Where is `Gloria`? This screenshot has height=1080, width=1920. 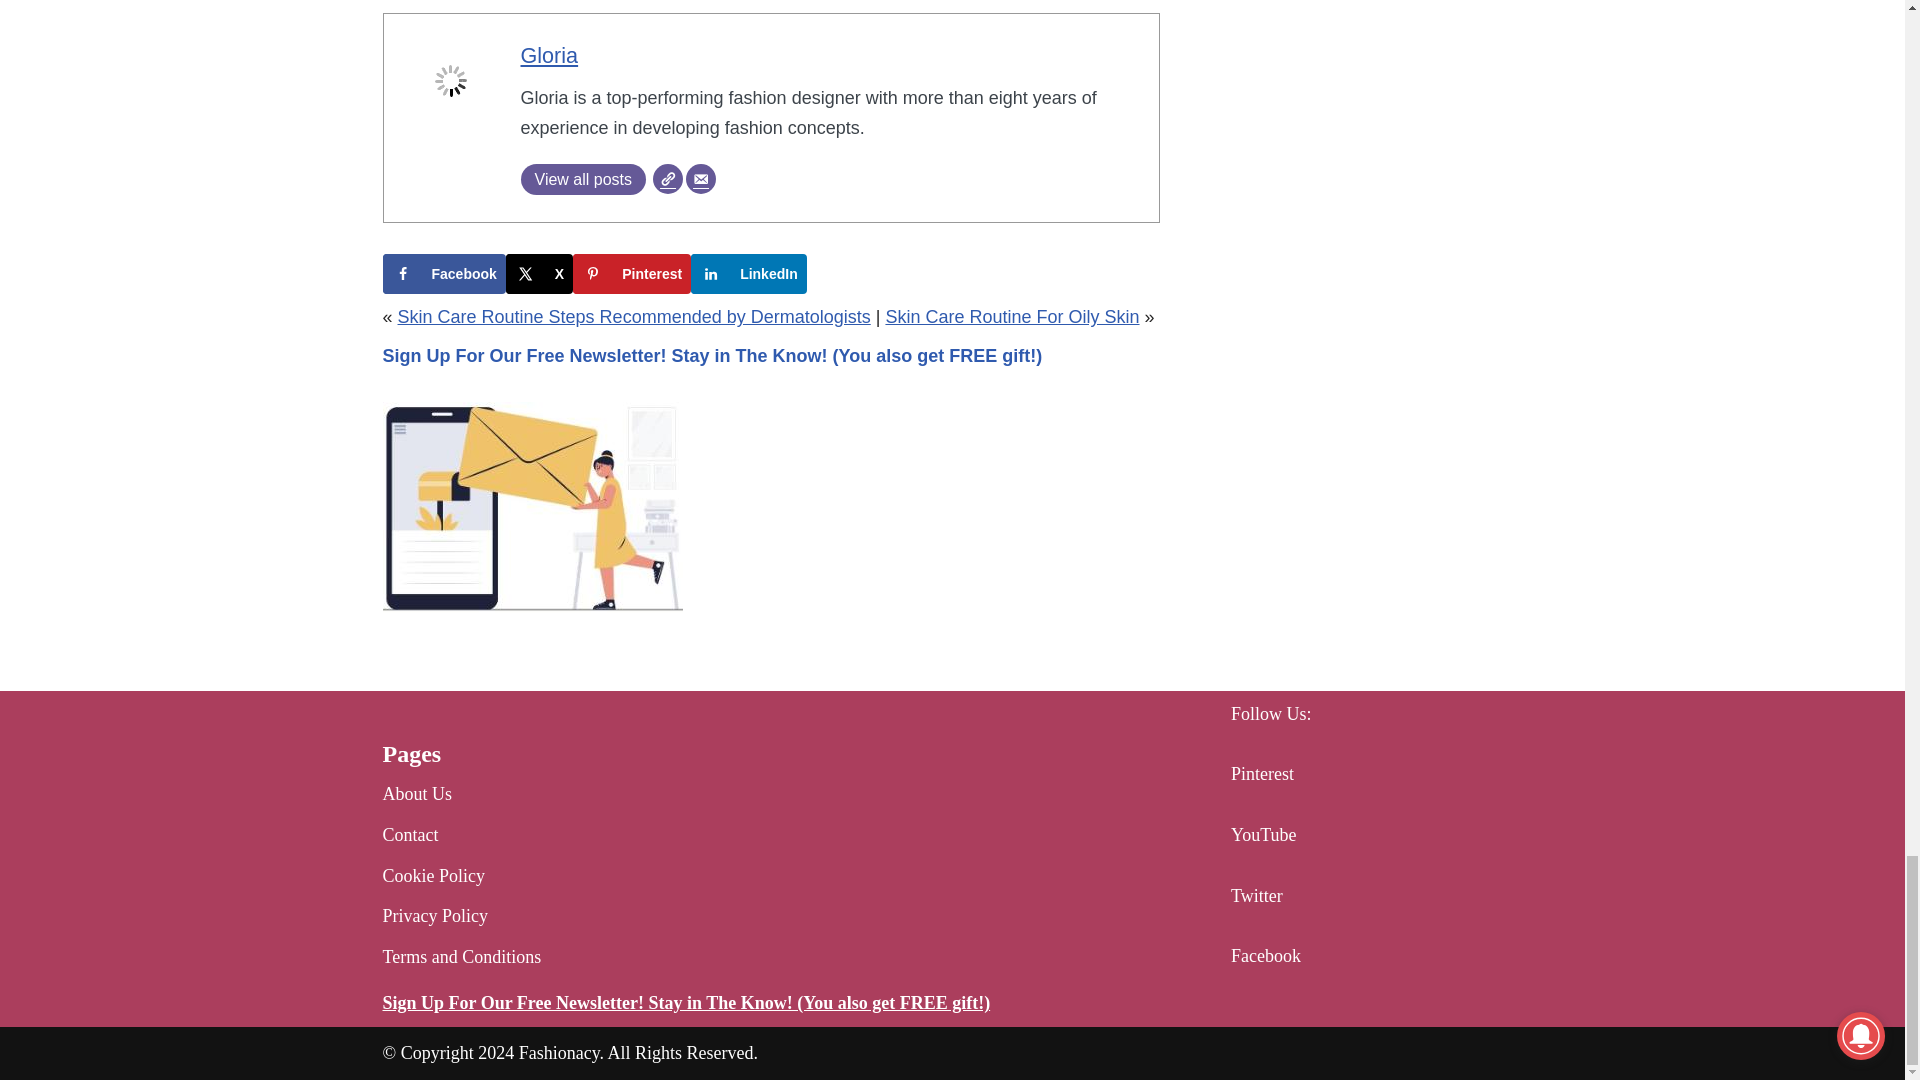
Gloria is located at coordinates (548, 56).